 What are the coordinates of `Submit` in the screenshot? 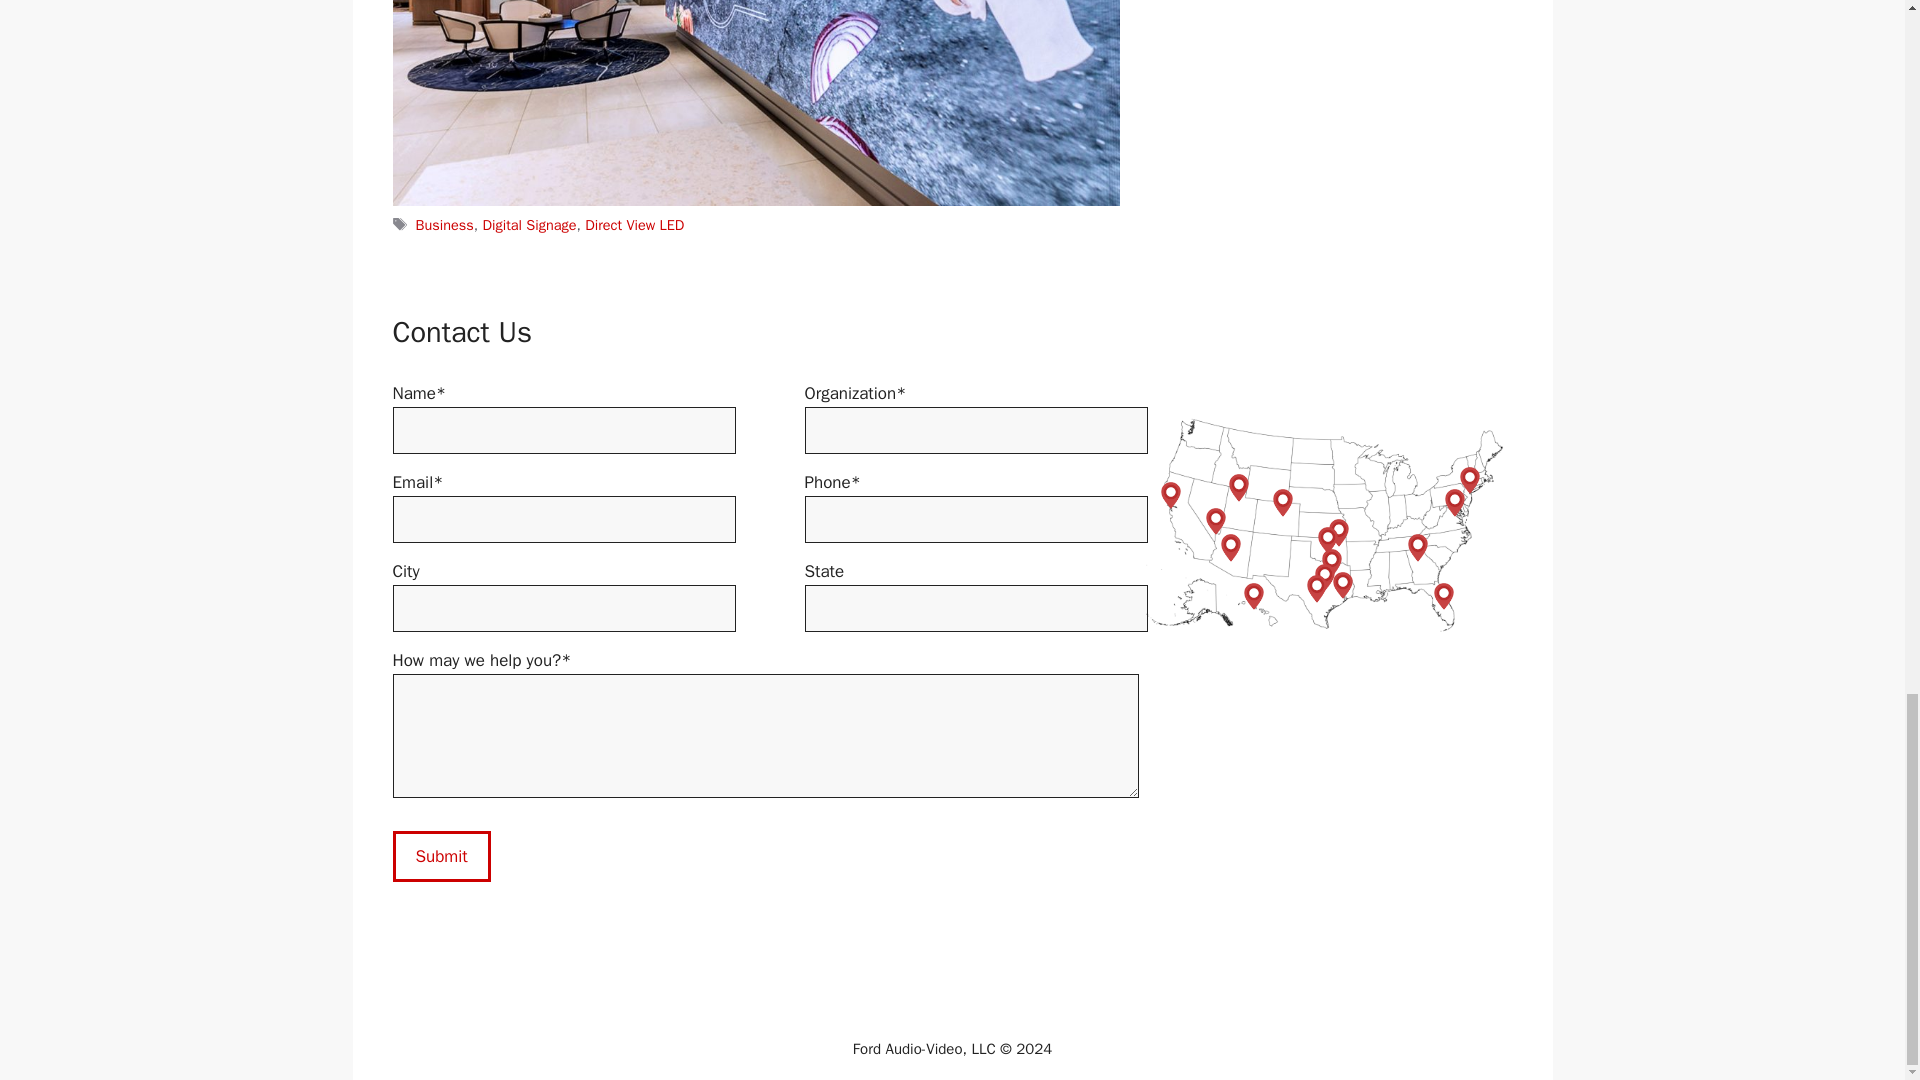 It's located at (440, 856).